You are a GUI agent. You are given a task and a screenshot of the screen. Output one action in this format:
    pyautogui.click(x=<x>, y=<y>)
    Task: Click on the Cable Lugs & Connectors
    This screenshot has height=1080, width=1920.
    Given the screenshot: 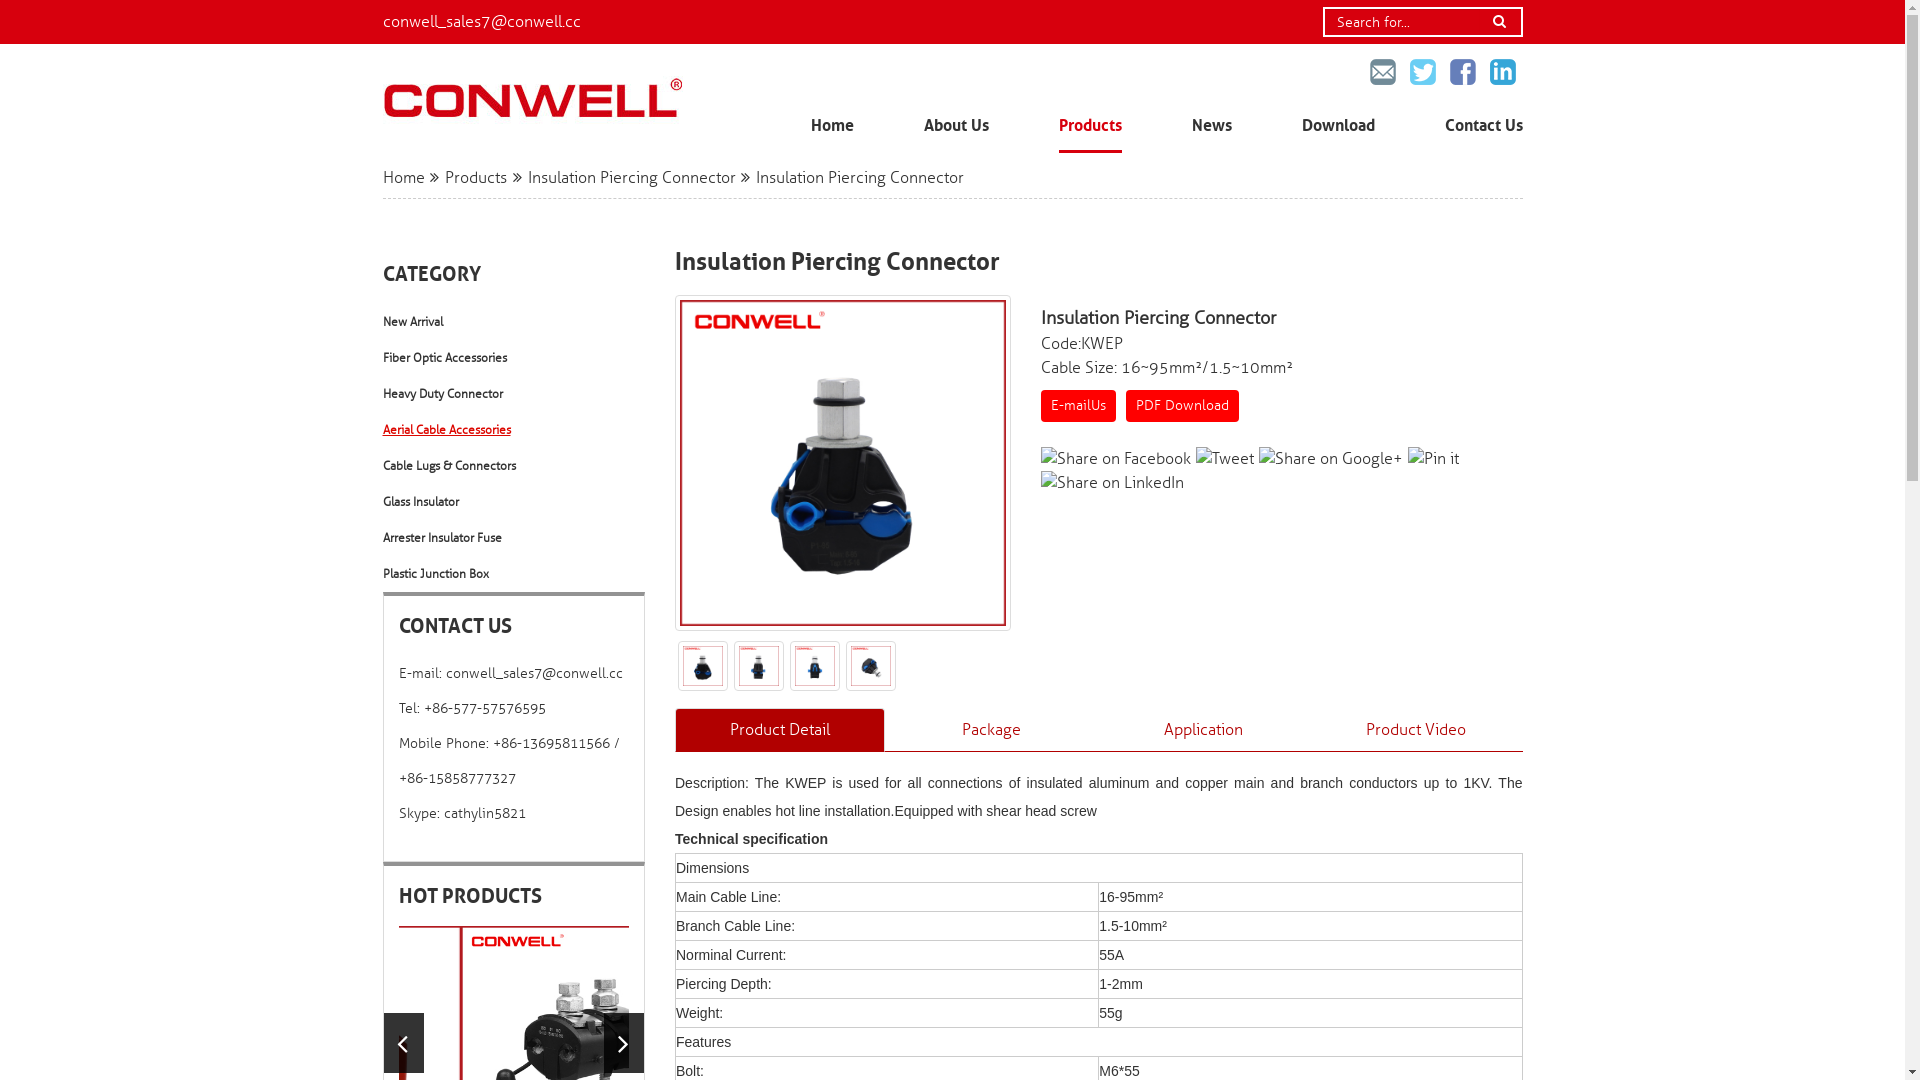 What is the action you would take?
    pyautogui.click(x=514, y=466)
    